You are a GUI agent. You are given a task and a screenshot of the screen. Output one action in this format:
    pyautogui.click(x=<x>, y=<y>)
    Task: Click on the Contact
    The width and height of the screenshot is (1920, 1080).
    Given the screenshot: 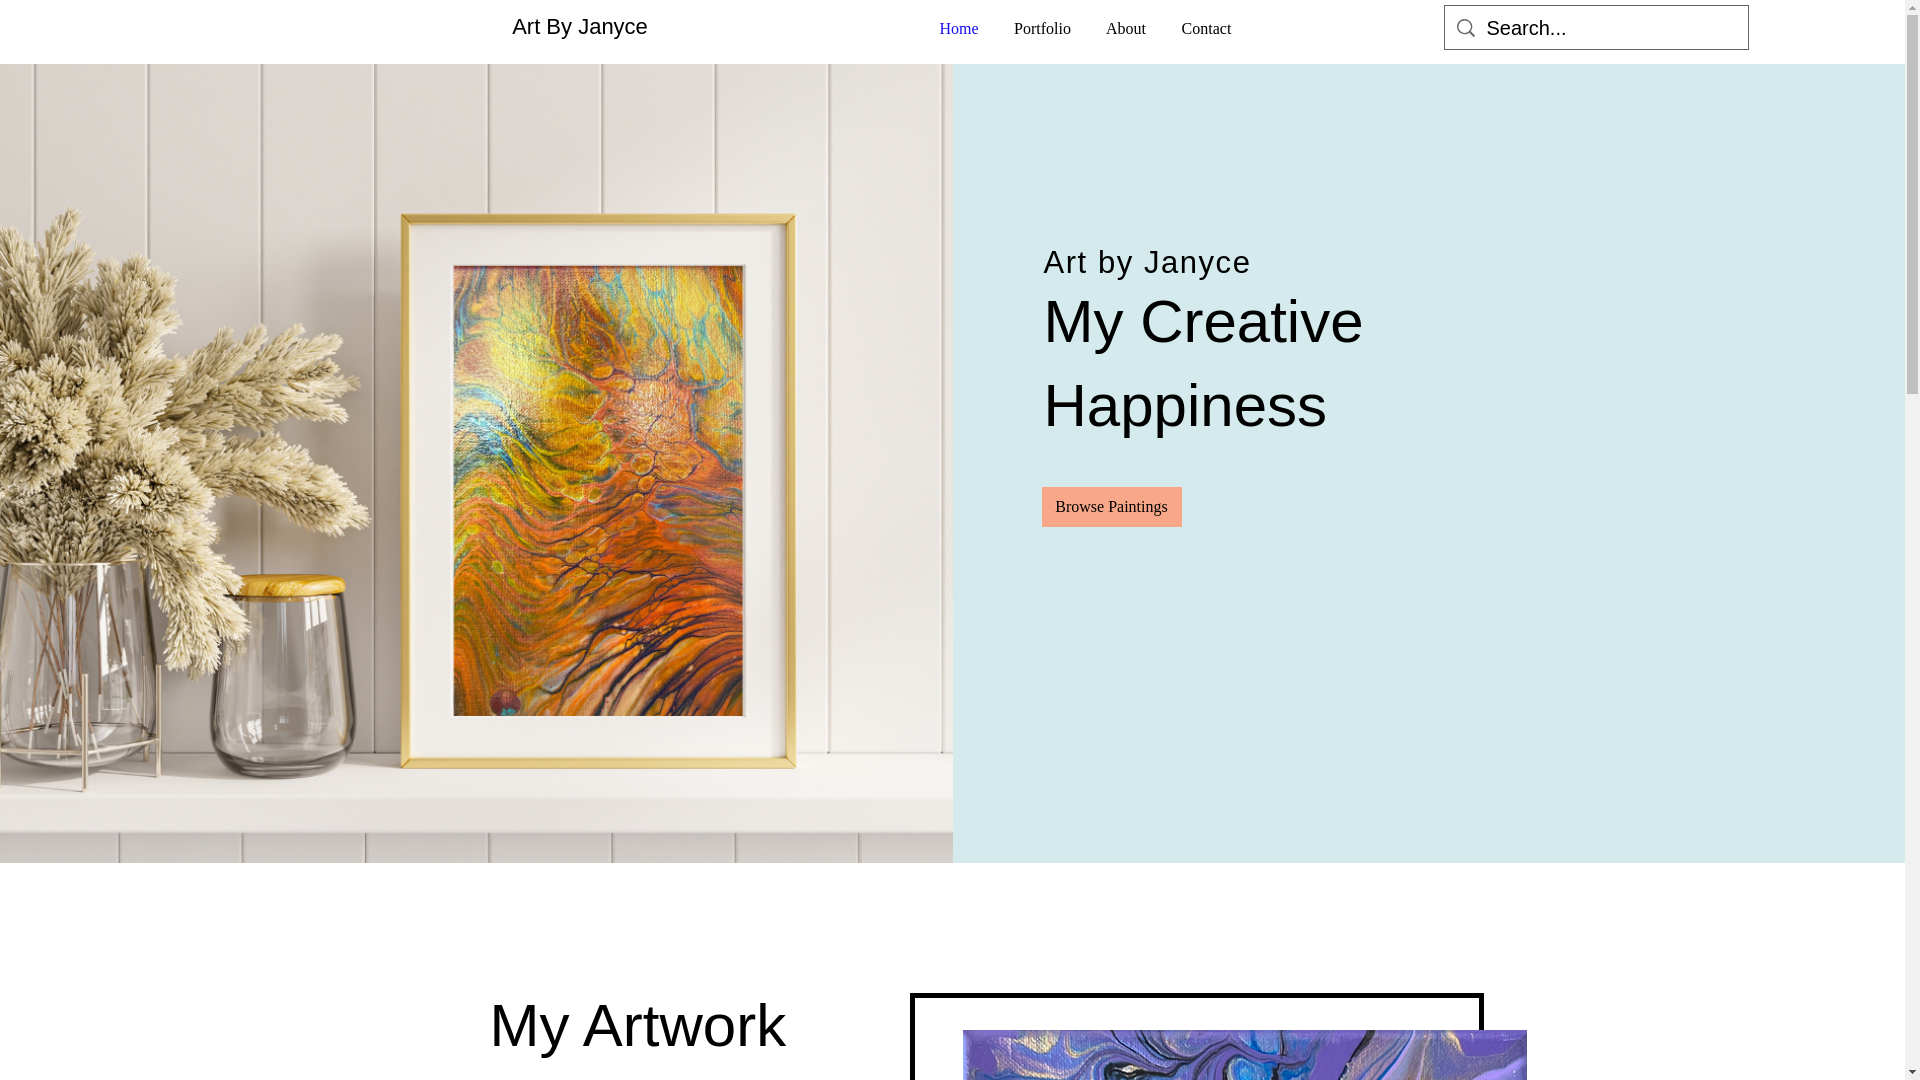 What is the action you would take?
    pyautogui.click(x=1205, y=29)
    